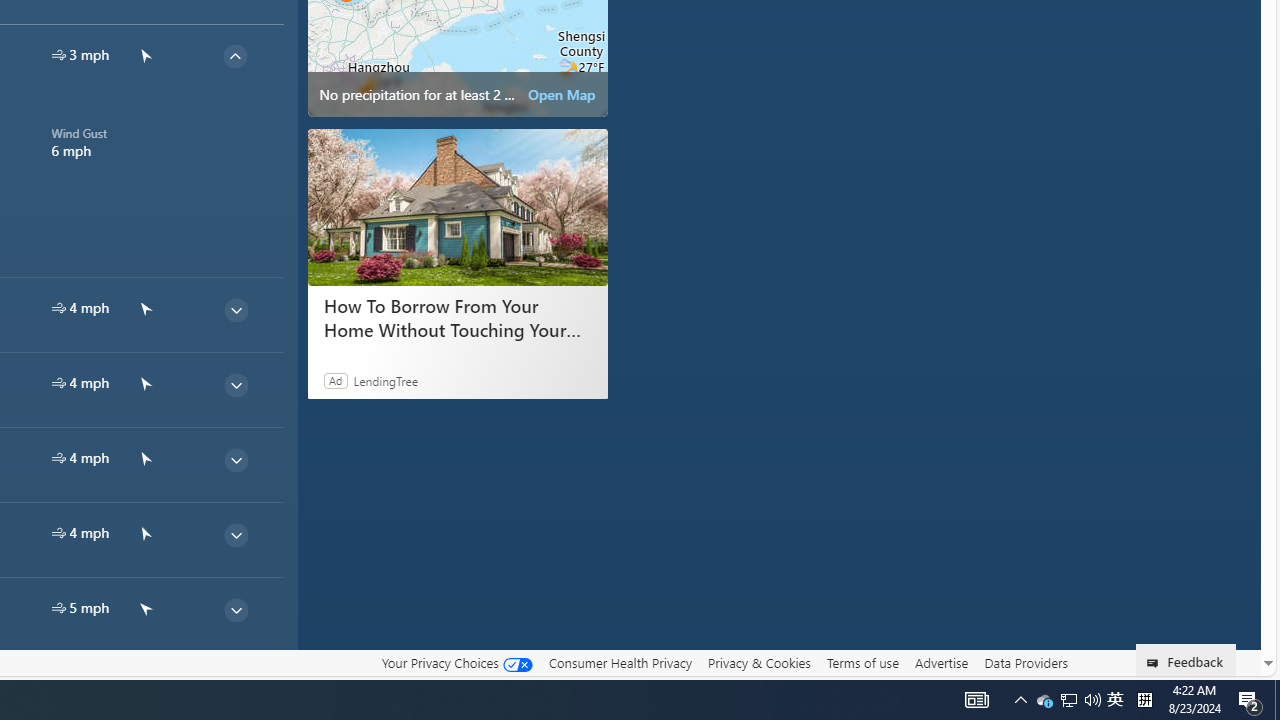  What do you see at coordinates (1156, 663) in the screenshot?
I see `Class: feedback_link_icon-DS-EntryPoint1-1` at bounding box center [1156, 663].